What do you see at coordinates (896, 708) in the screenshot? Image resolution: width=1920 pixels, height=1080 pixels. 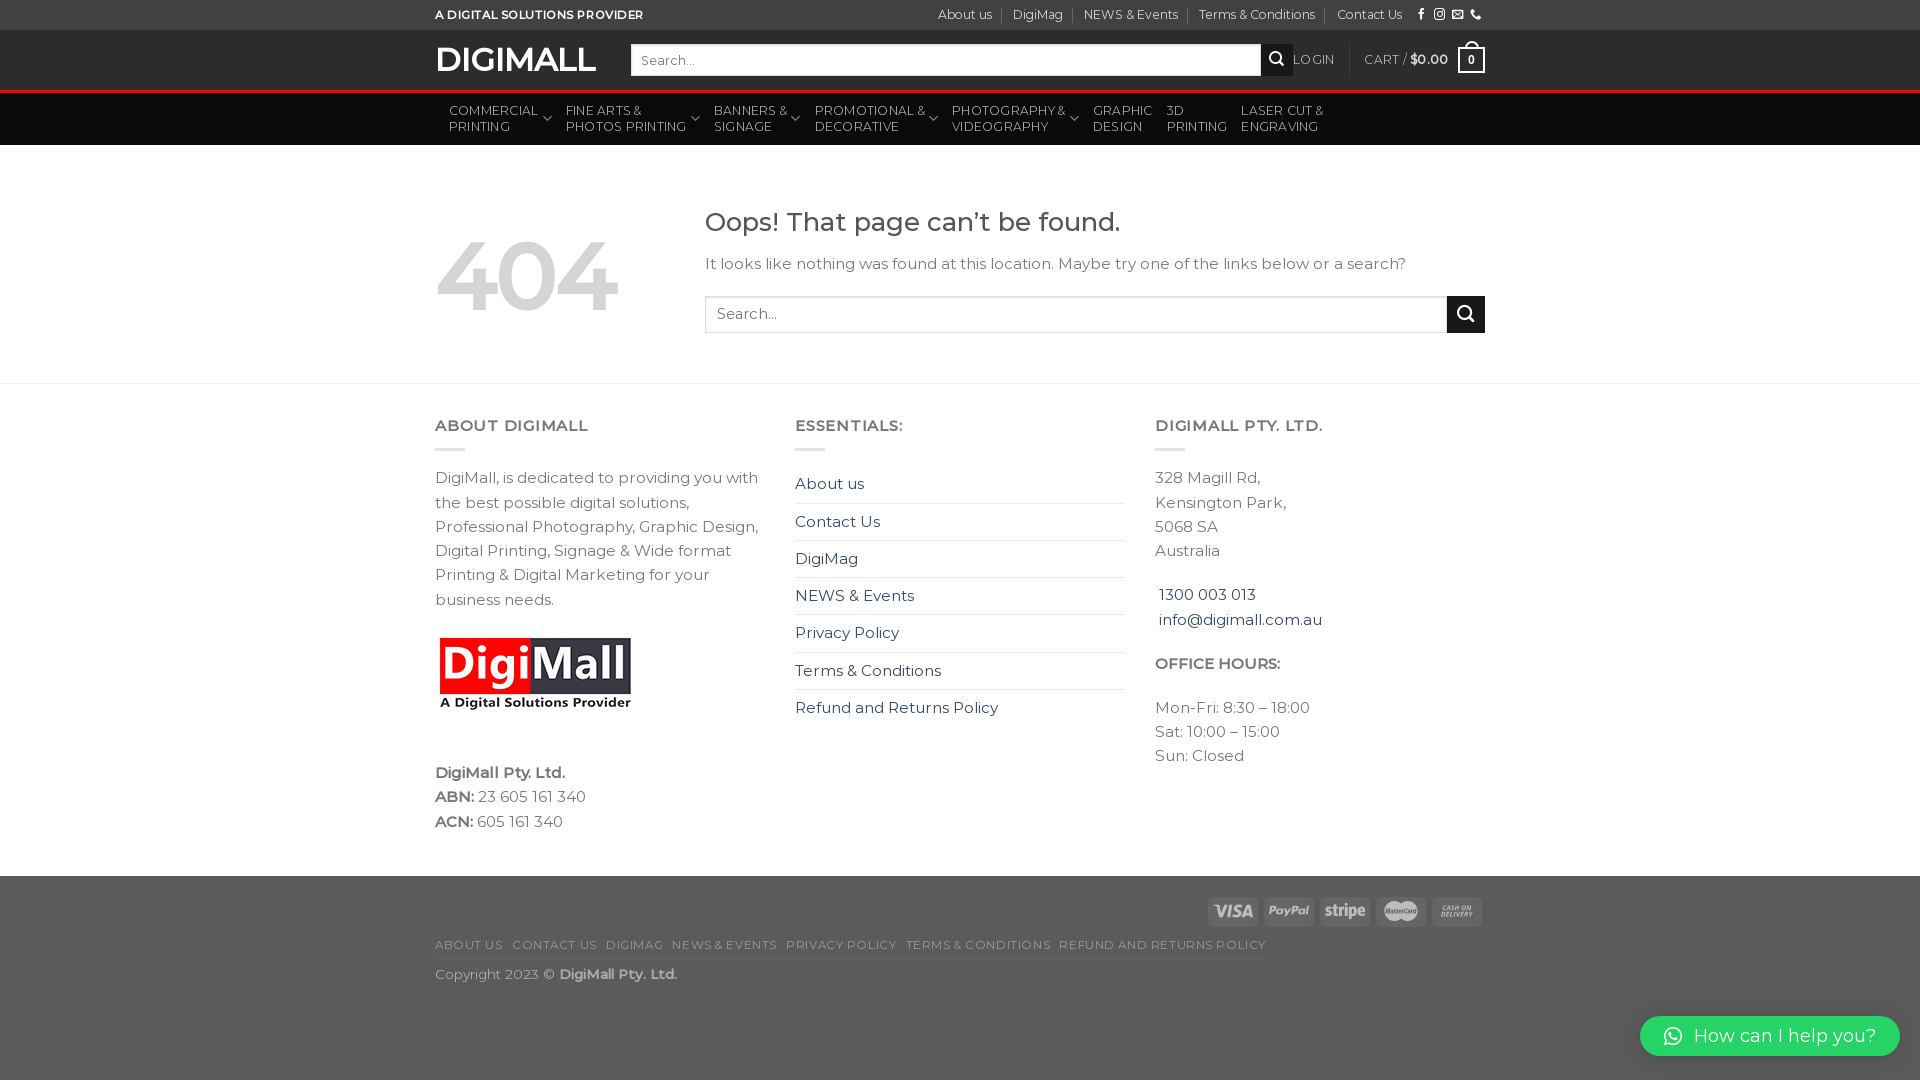 I see `Refund and Returns Policy` at bounding box center [896, 708].